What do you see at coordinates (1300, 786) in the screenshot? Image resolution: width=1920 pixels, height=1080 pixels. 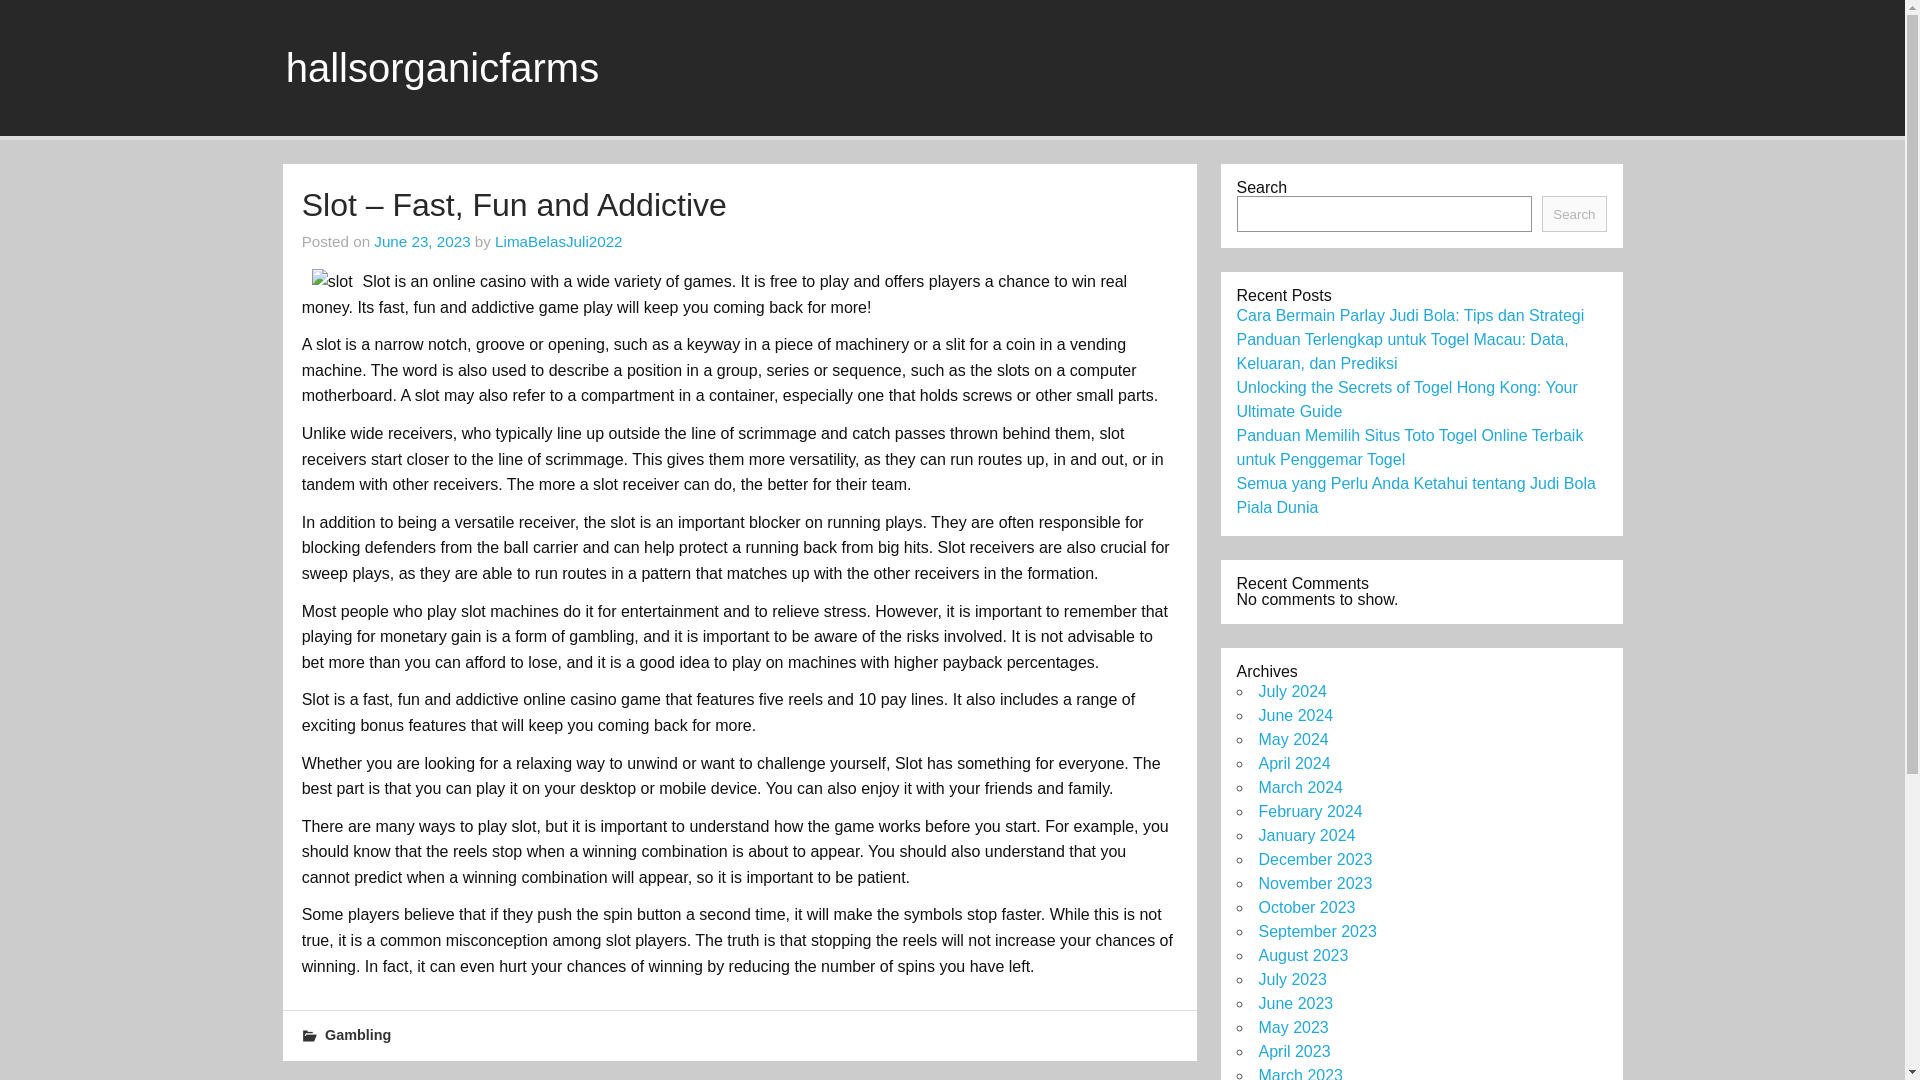 I see `March 2024` at bounding box center [1300, 786].